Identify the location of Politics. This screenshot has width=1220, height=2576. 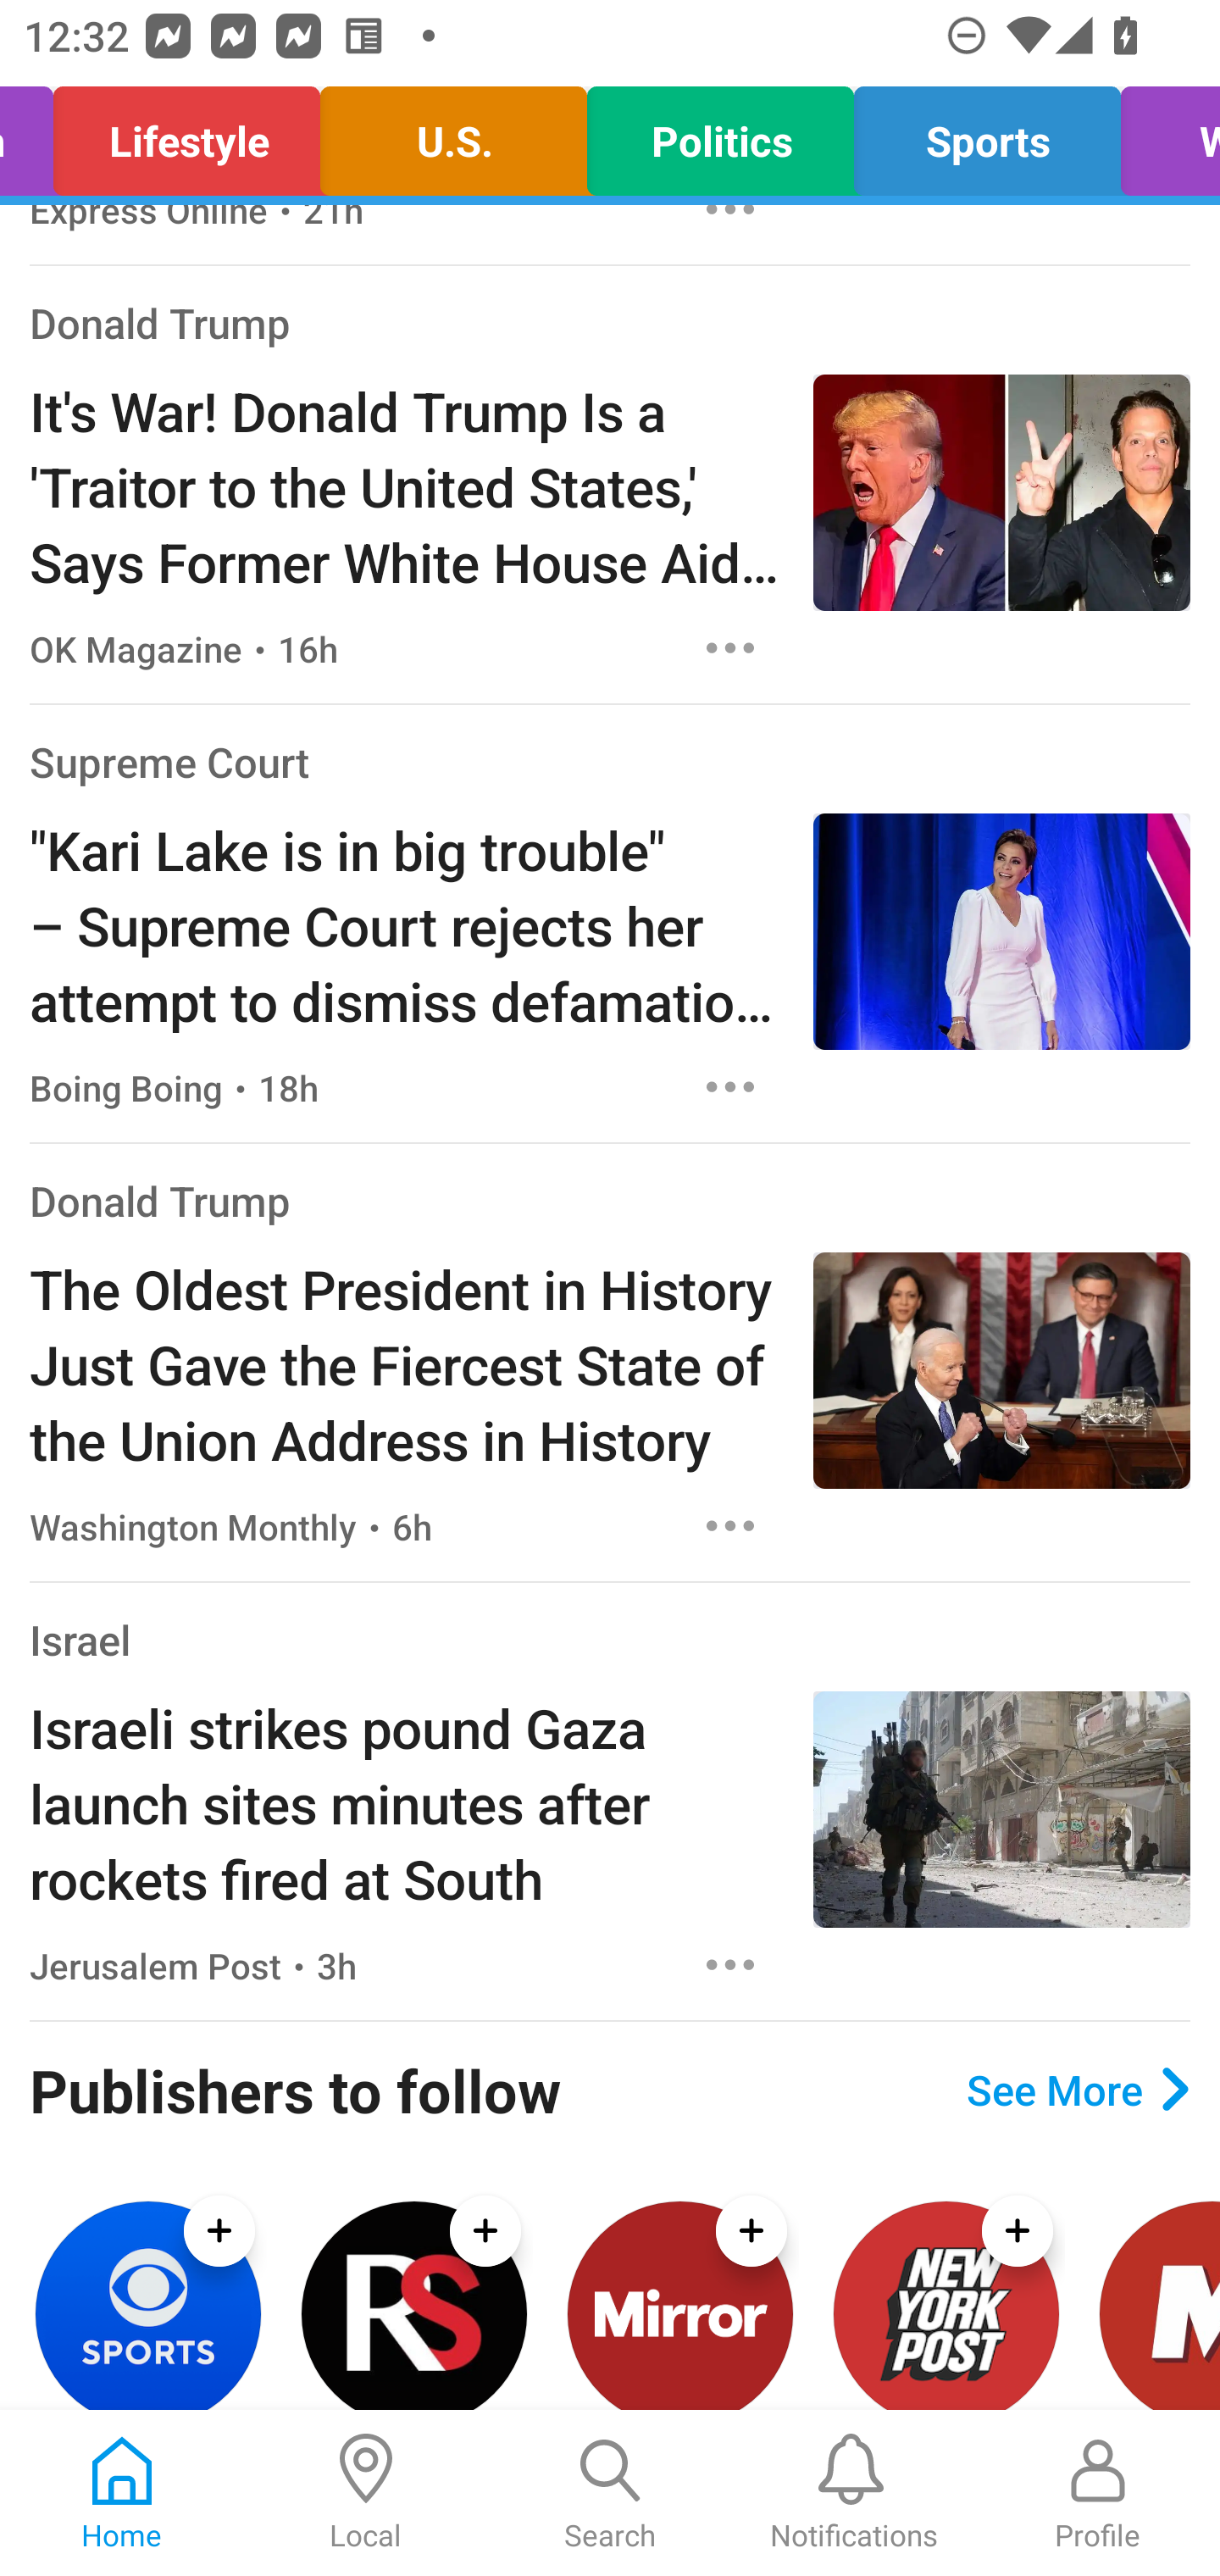
(720, 134).